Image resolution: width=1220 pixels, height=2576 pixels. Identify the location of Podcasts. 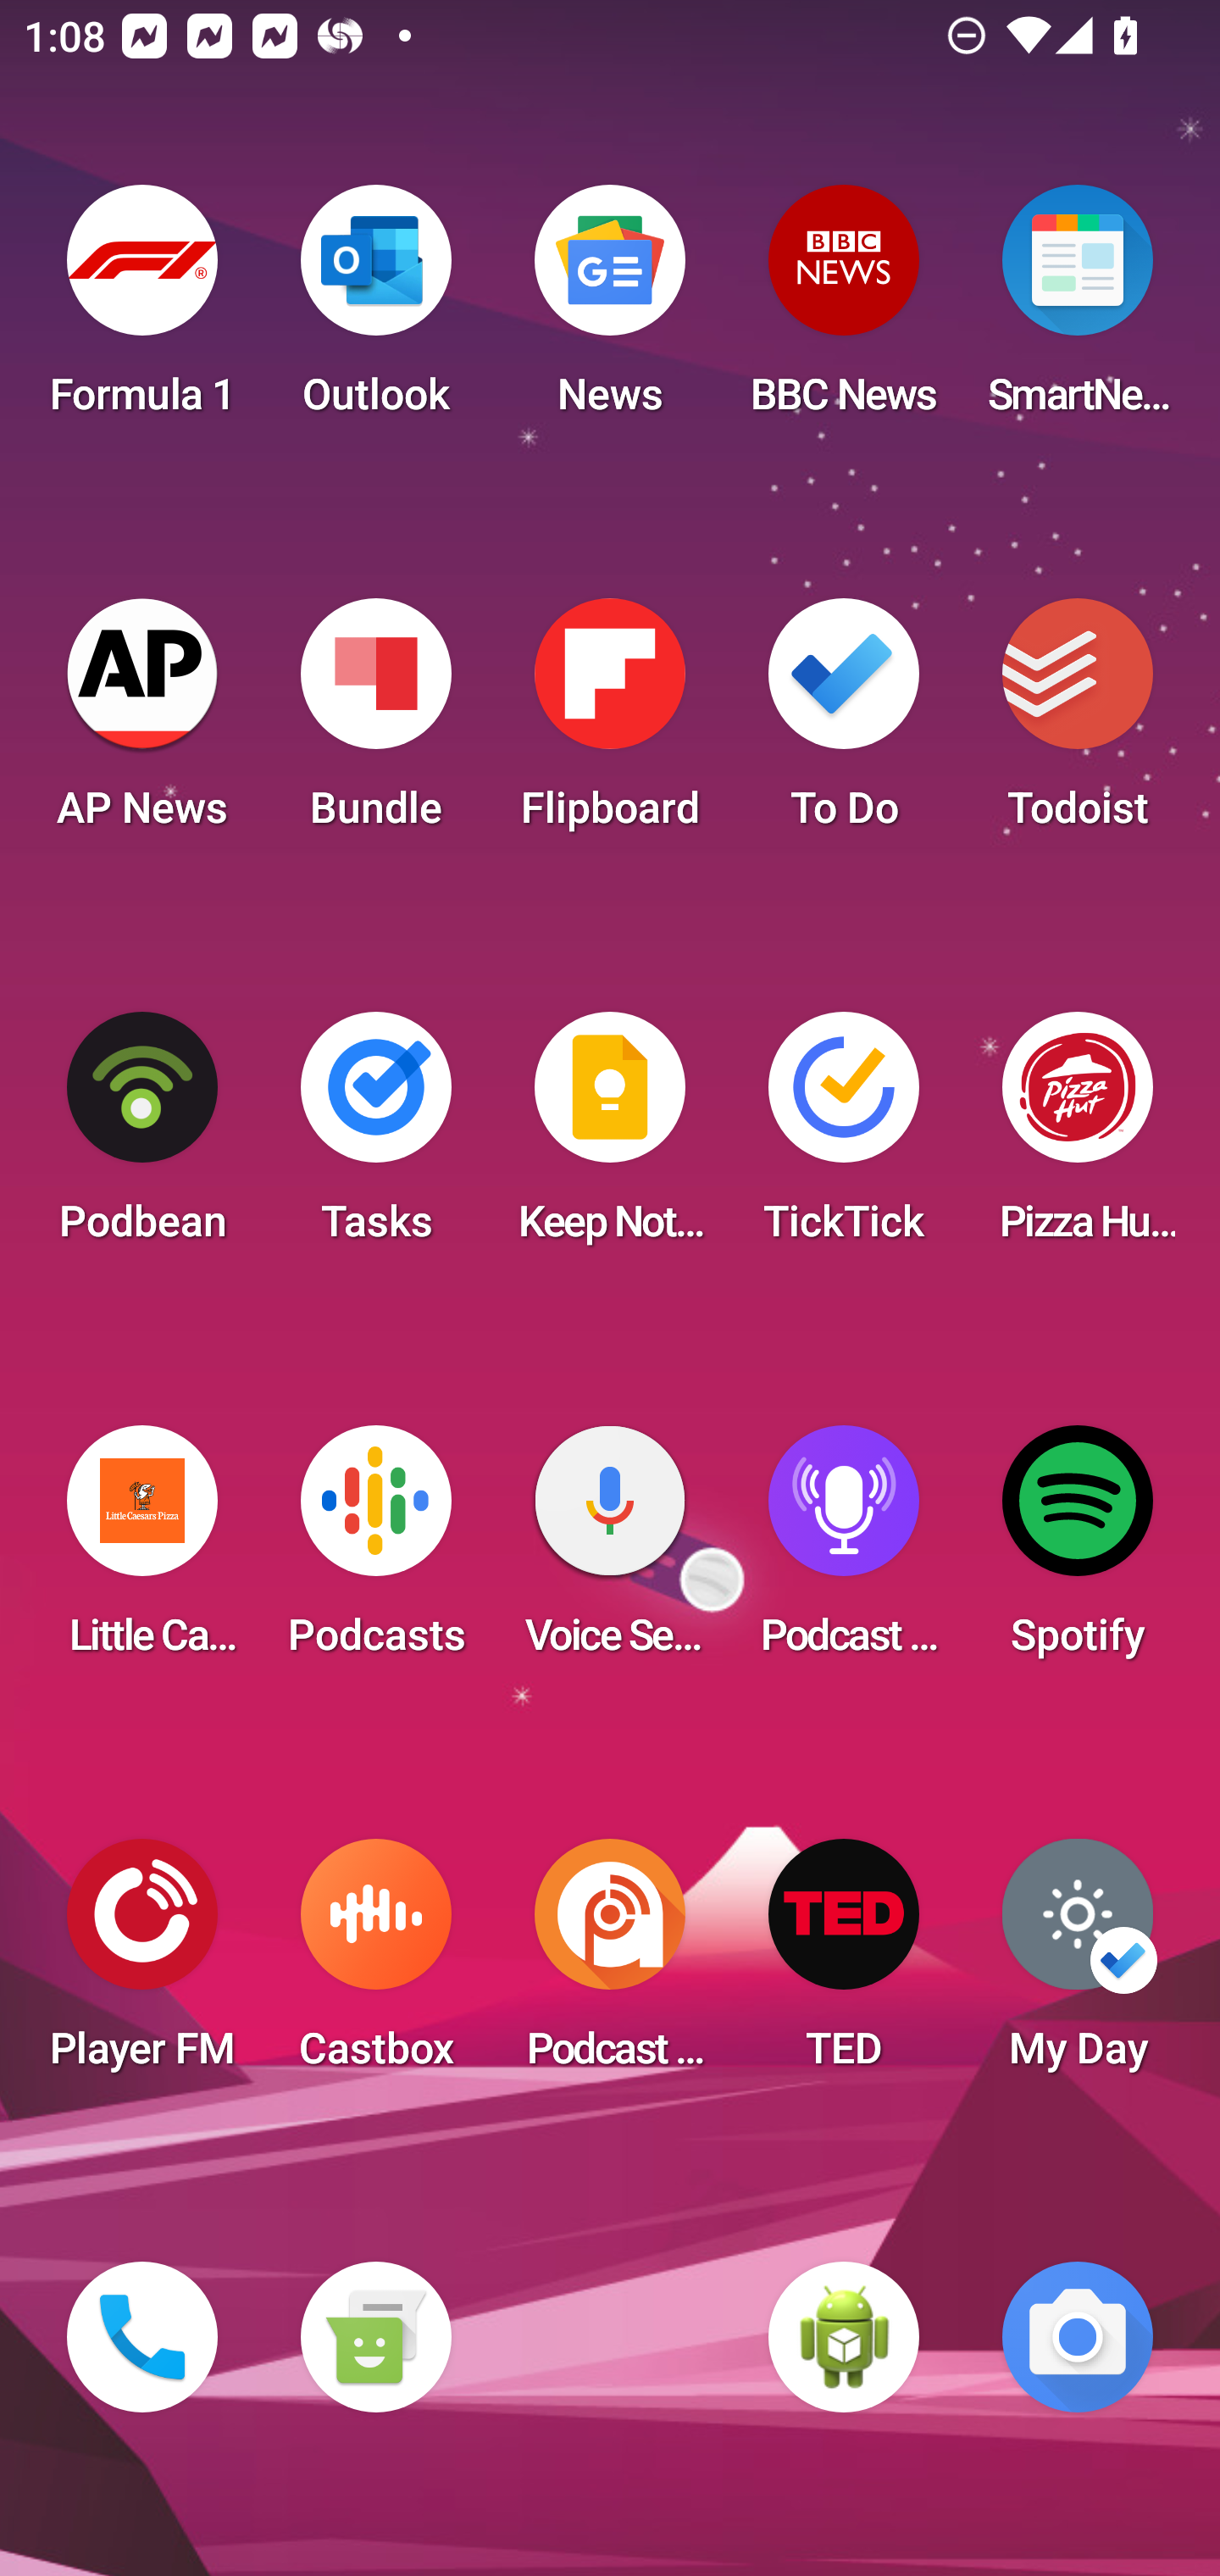
(375, 1551).